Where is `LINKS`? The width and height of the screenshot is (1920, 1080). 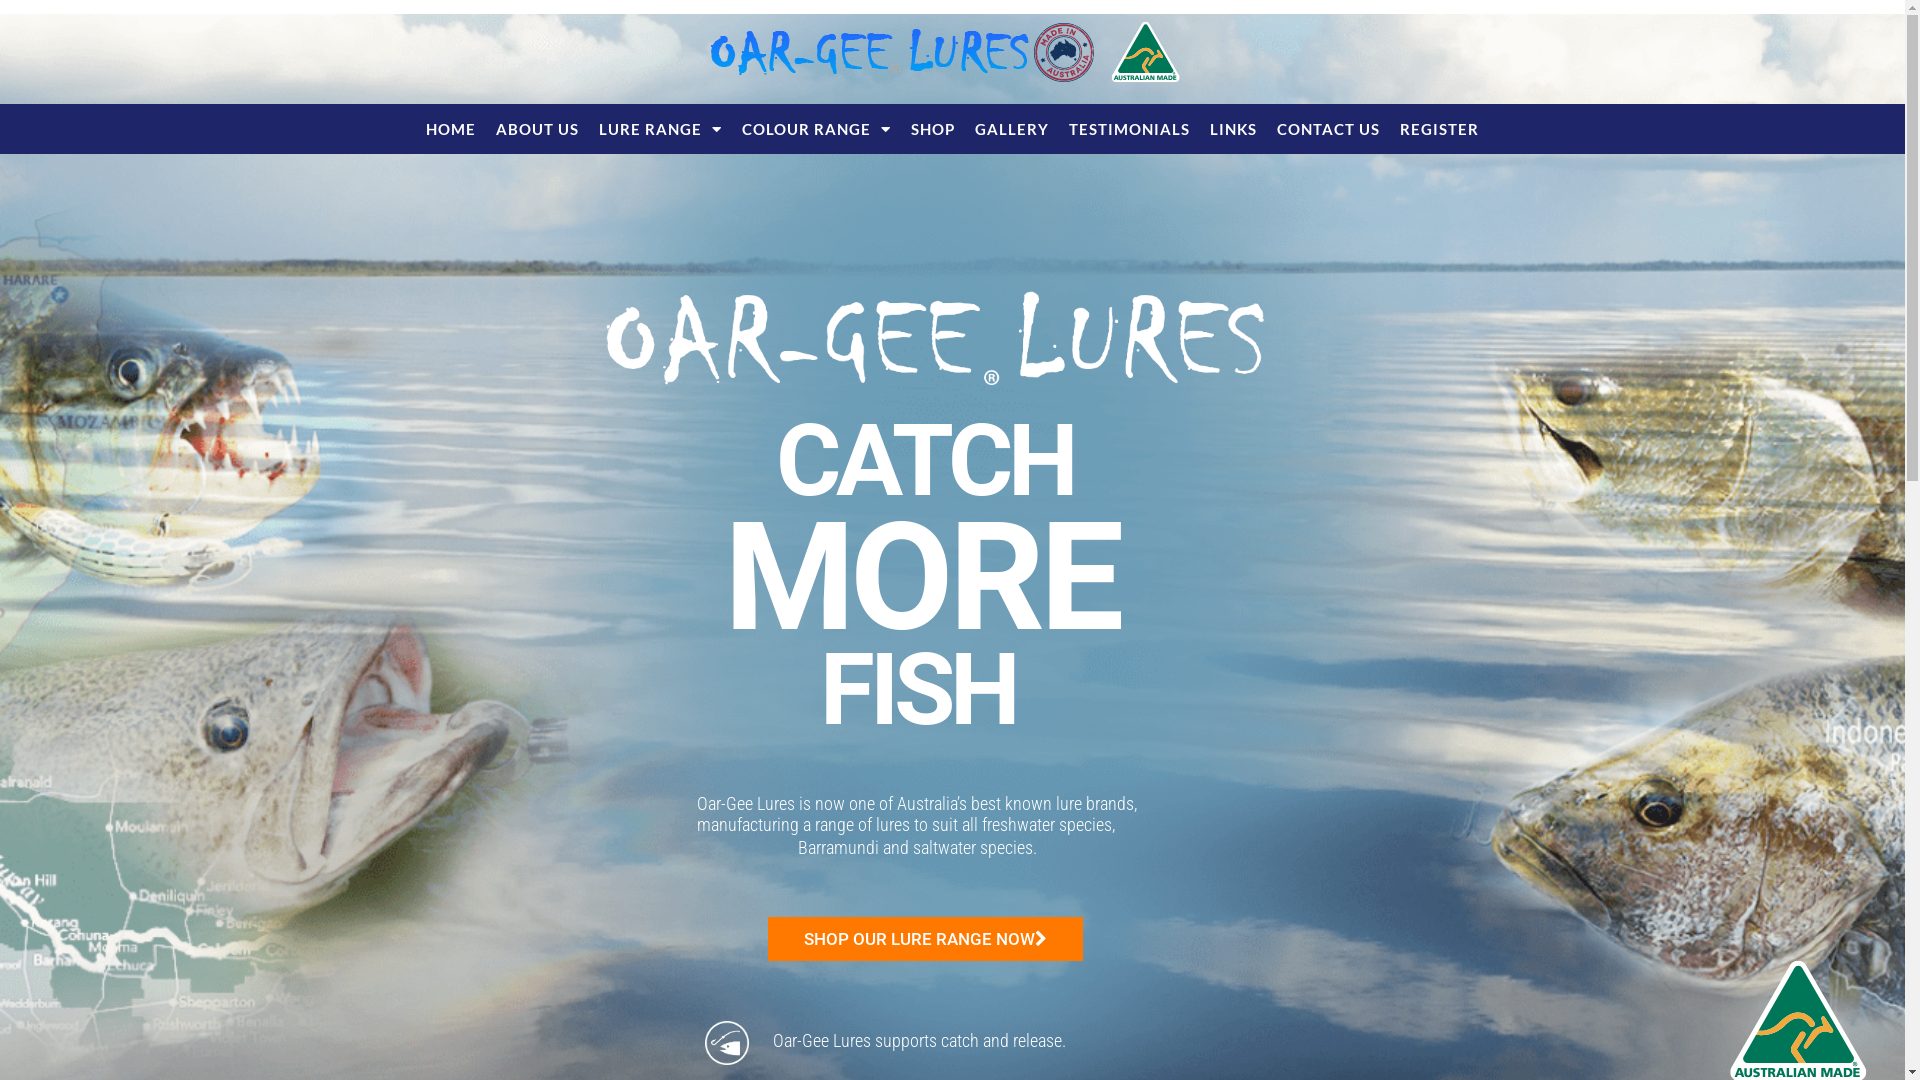
LINKS is located at coordinates (1234, 129).